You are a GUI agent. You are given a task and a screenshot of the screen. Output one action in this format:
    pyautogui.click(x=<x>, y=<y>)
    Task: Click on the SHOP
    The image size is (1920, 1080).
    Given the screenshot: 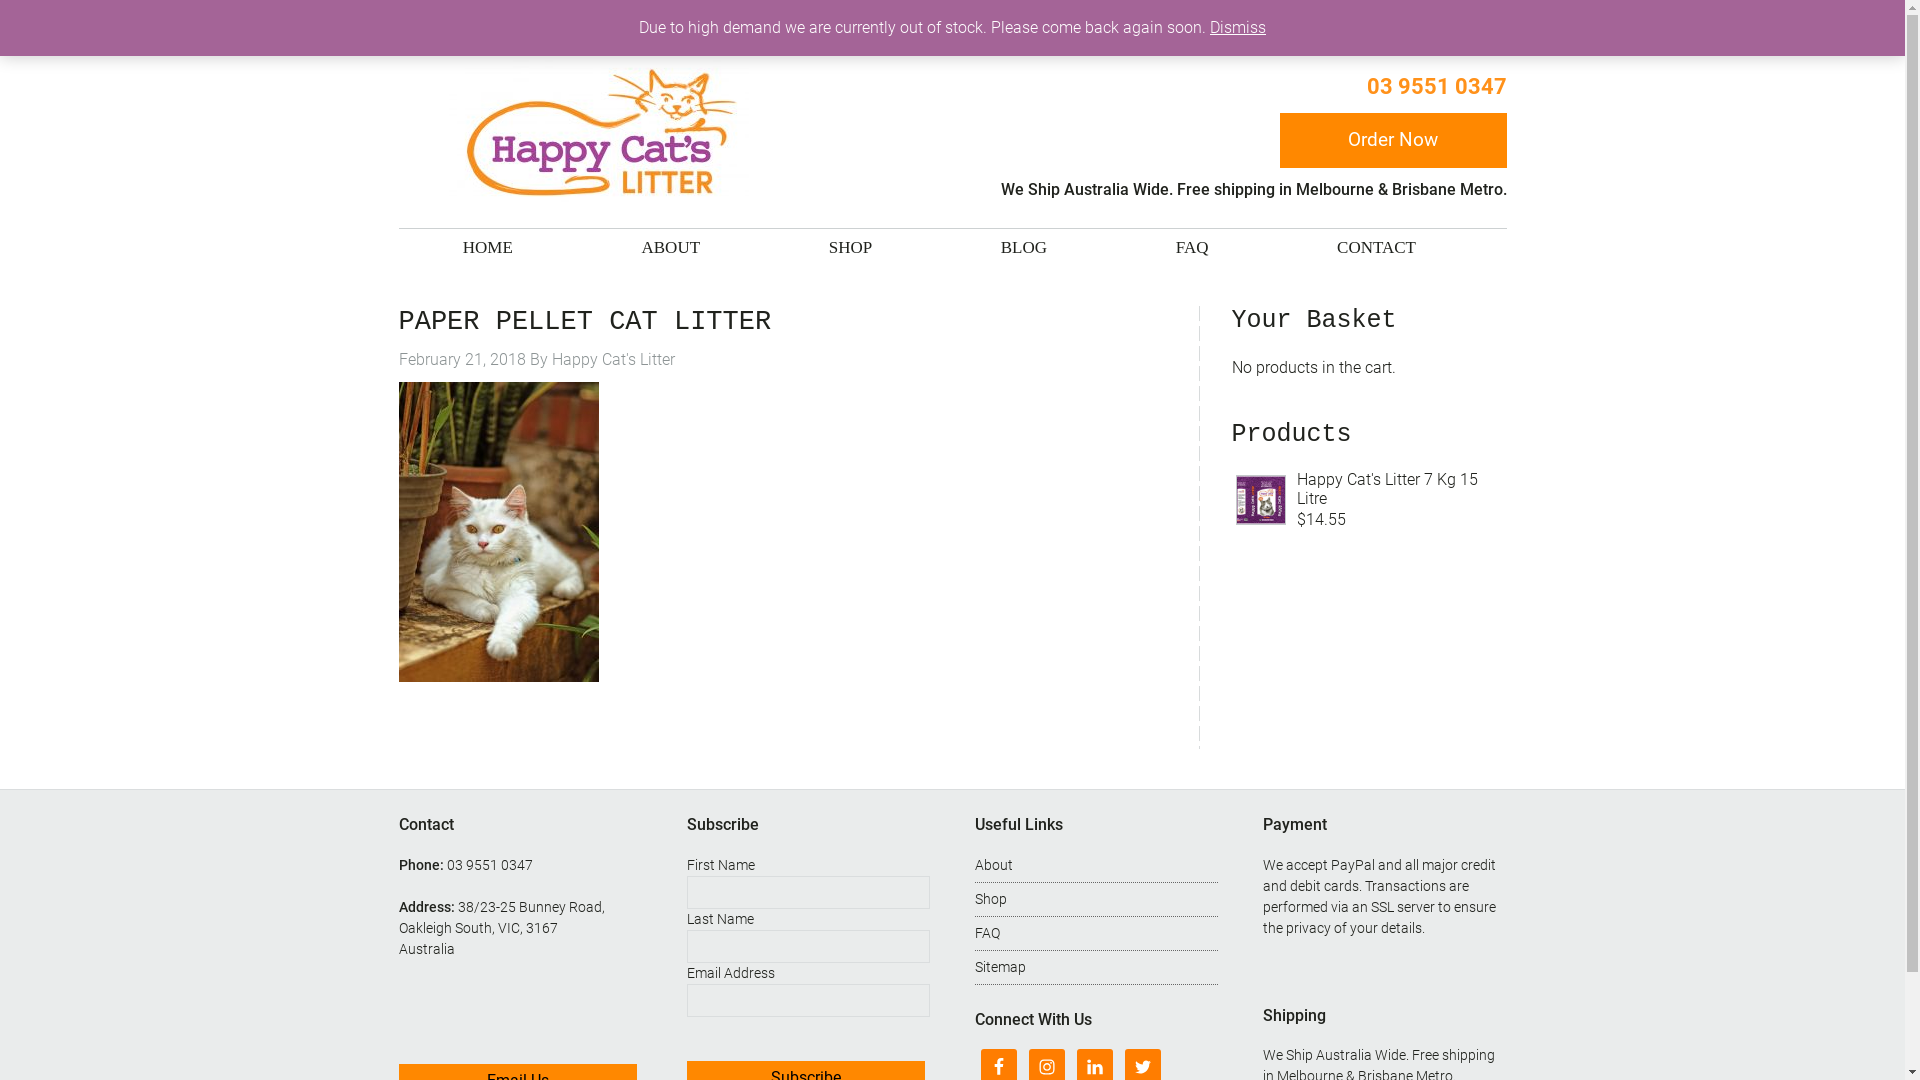 What is the action you would take?
    pyautogui.click(x=850, y=248)
    